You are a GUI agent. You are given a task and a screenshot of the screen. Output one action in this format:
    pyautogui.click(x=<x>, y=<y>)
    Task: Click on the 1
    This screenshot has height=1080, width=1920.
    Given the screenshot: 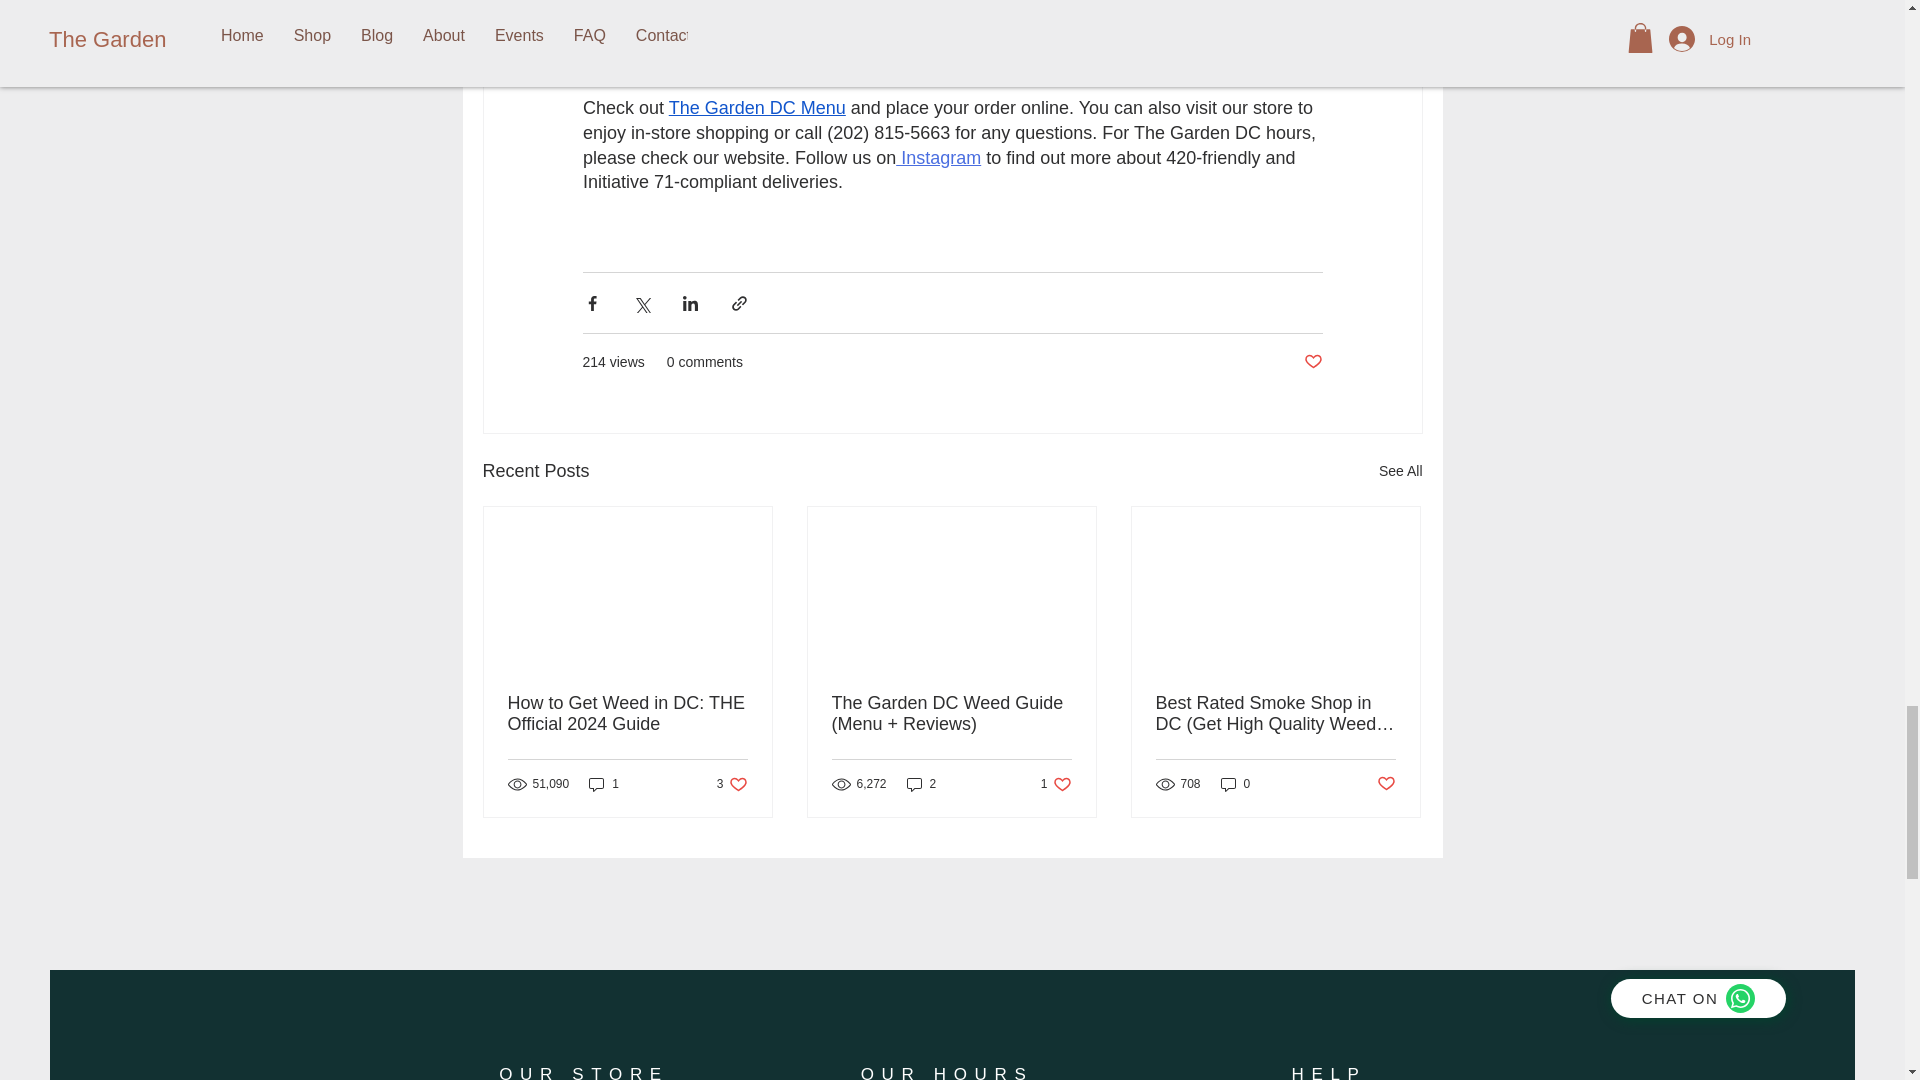 What is the action you would take?
    pyautogui.click(x=1400, y=471)
    